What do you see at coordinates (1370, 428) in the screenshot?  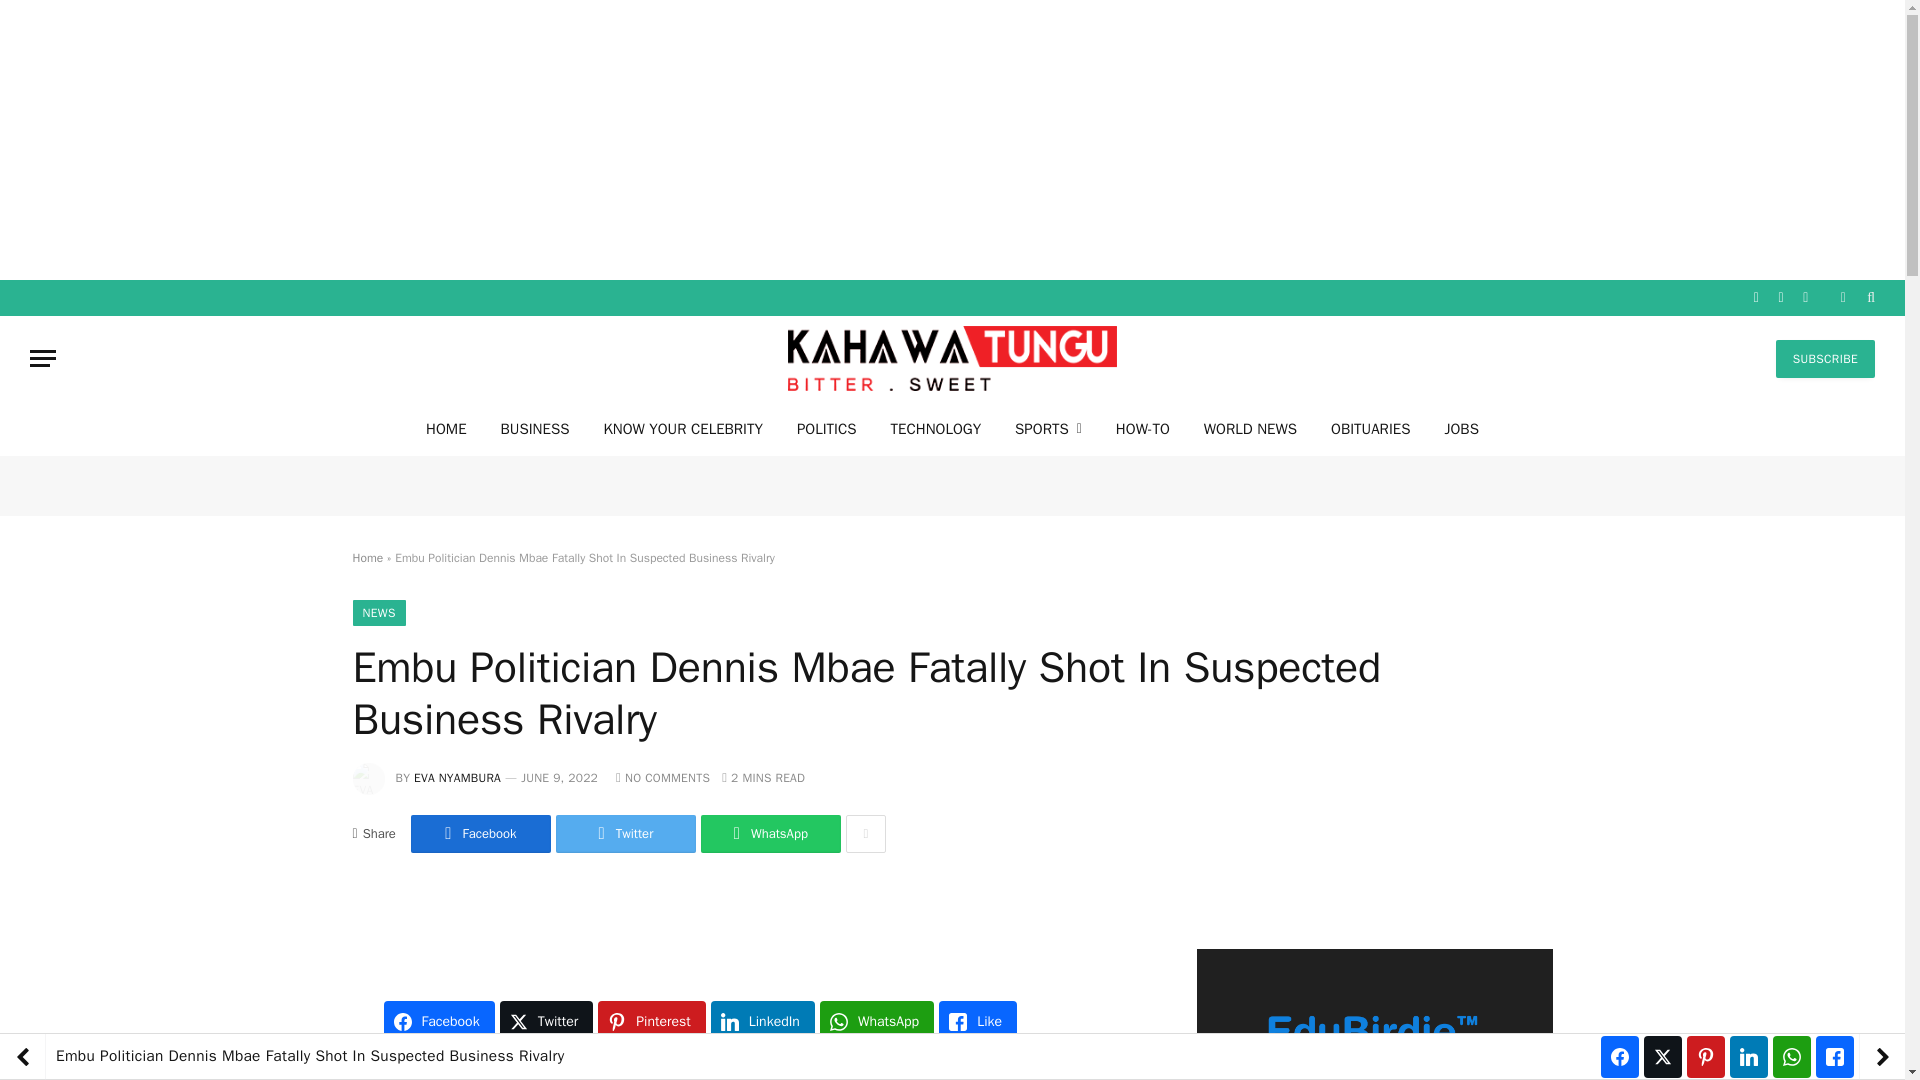 I see `OBITUARIES` at bounding box center [1370, 428].